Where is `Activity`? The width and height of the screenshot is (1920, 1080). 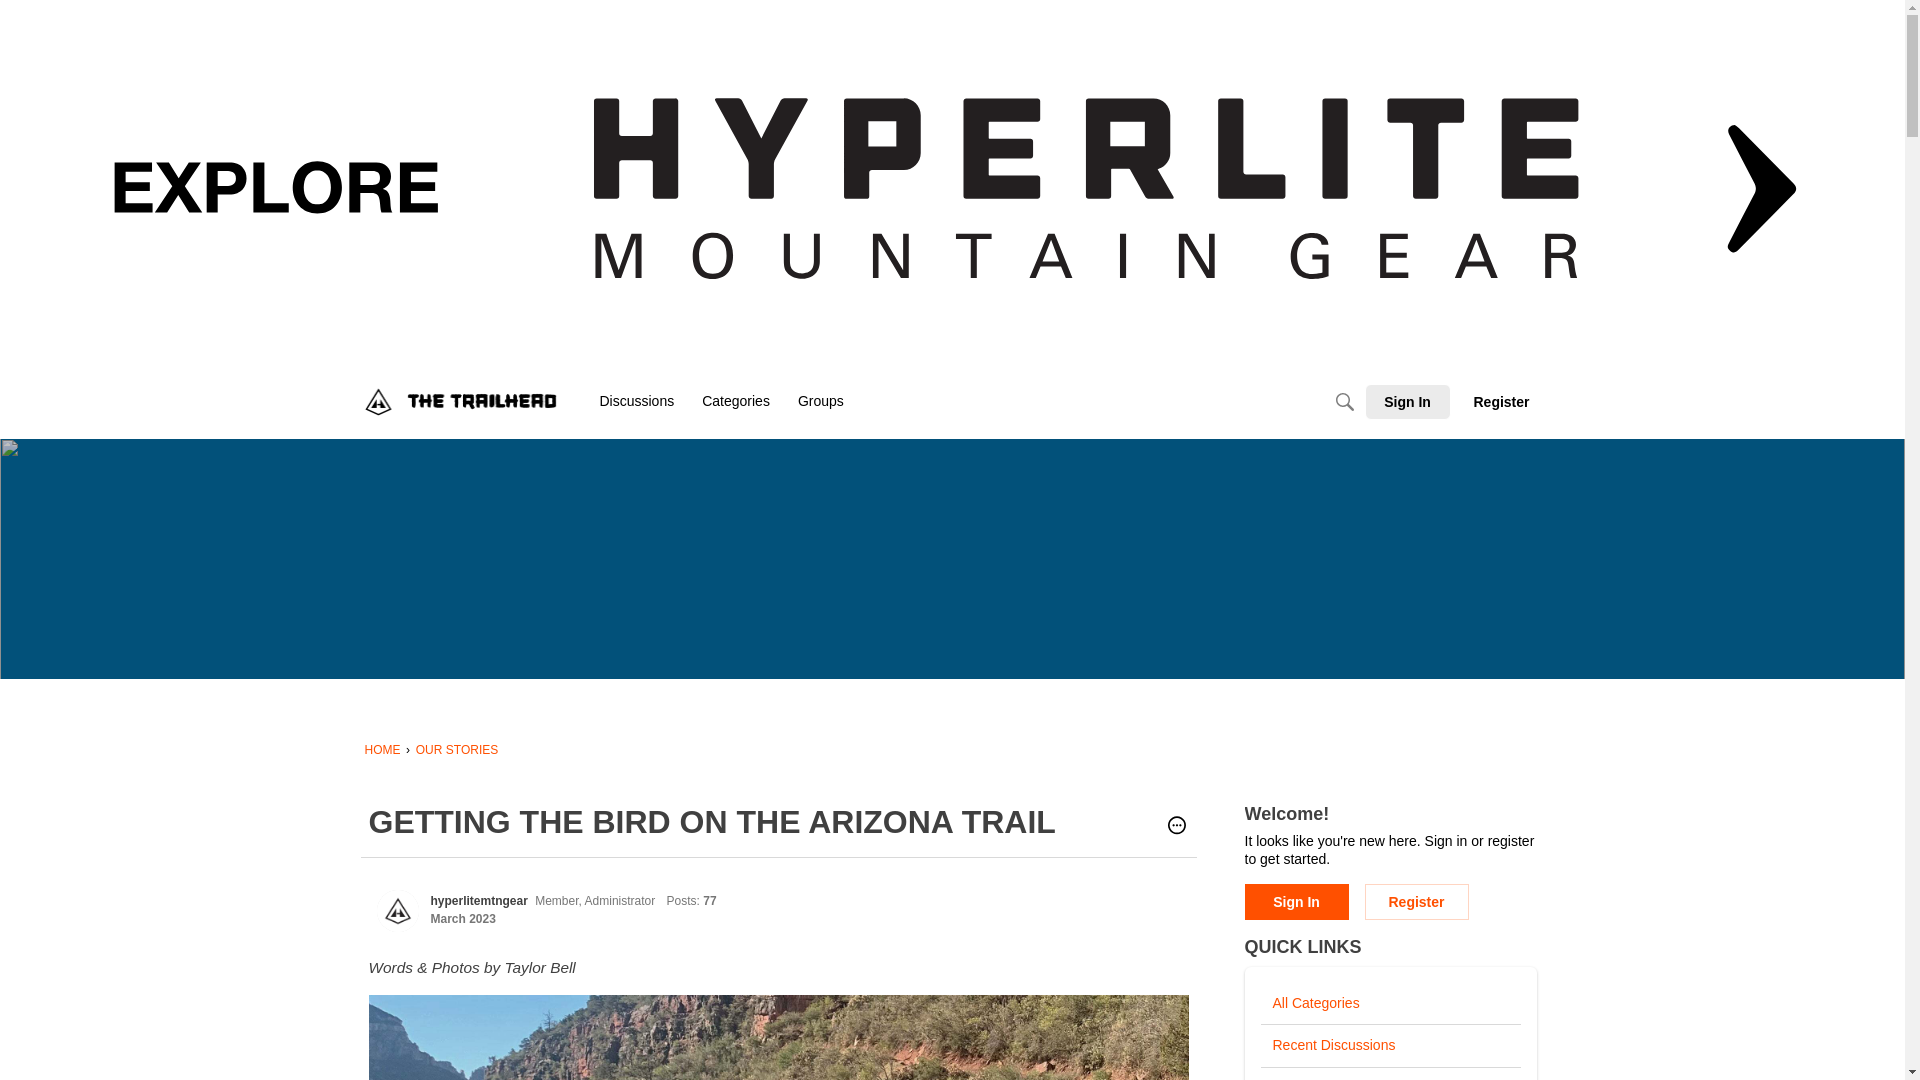 Activity is located at coordinates (1390, 1074).